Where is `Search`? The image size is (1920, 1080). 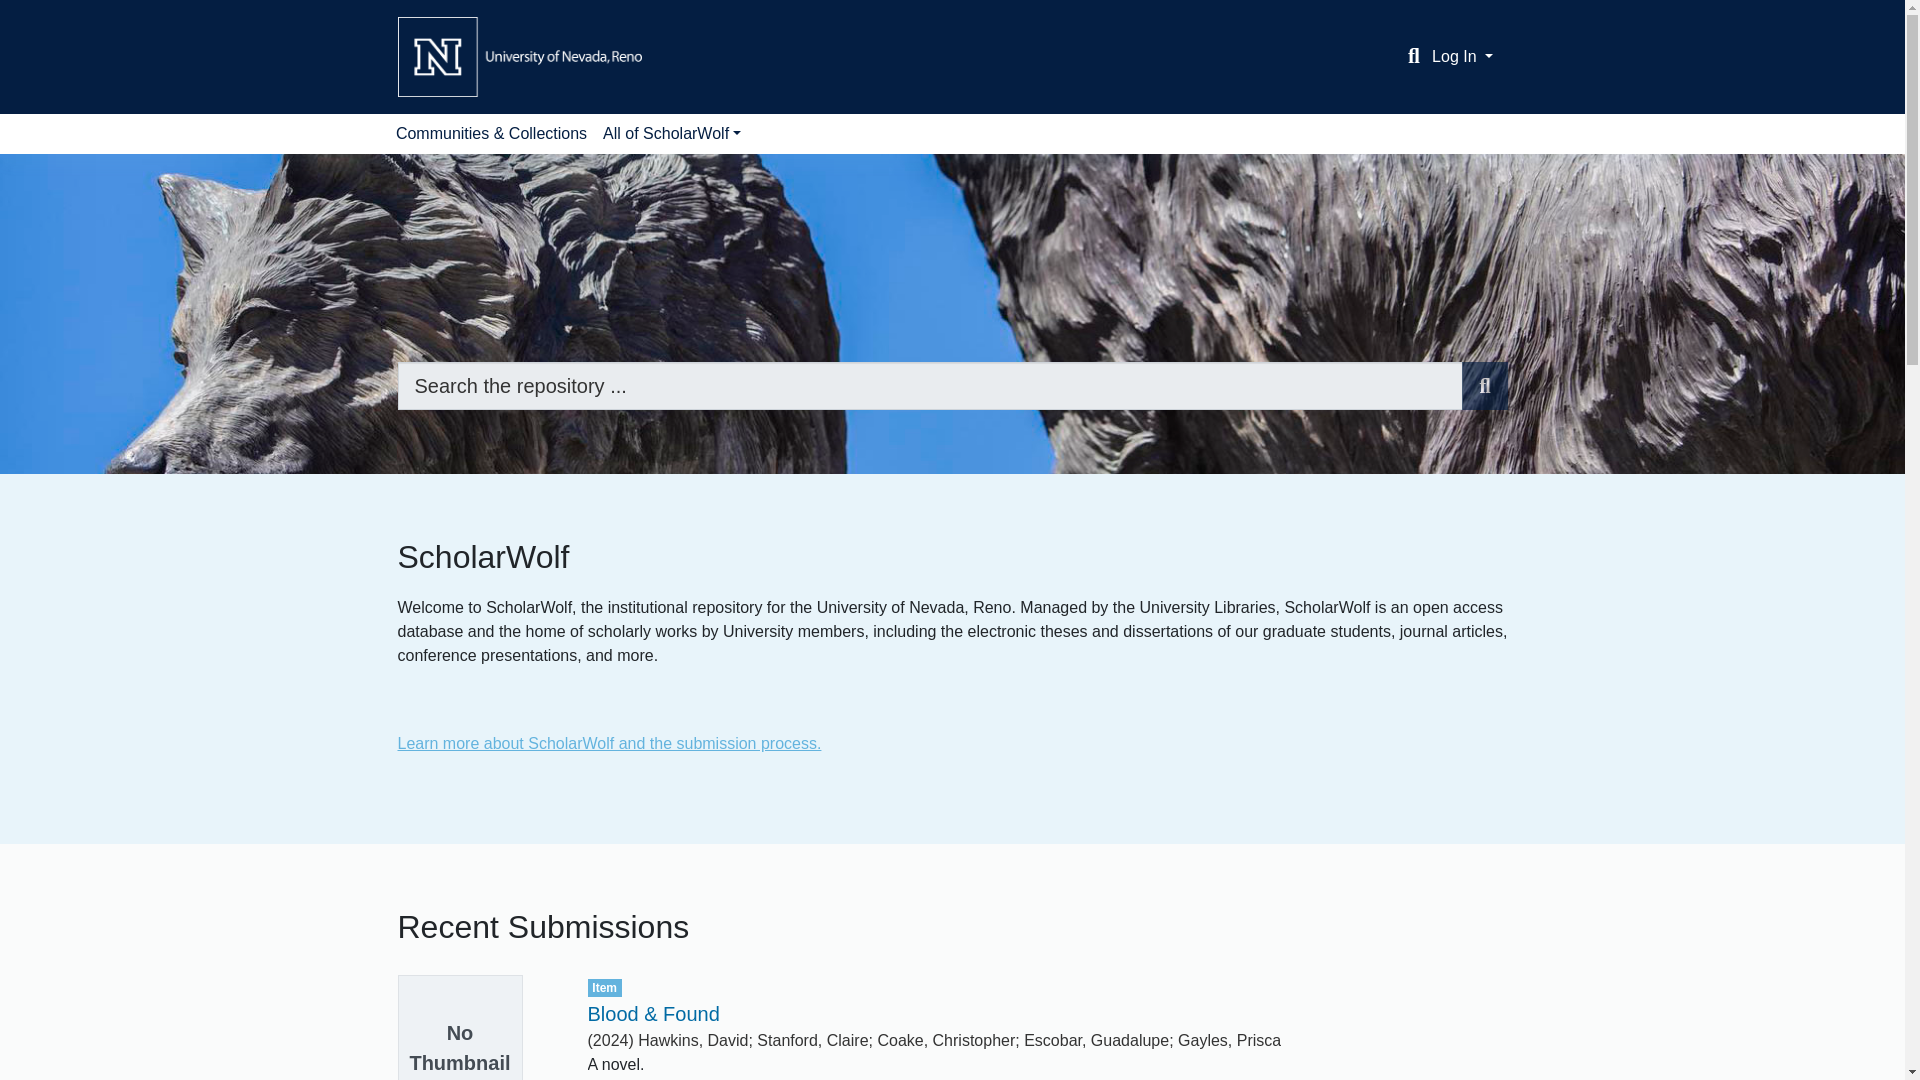 Search is located at coordinates (1414, 57).